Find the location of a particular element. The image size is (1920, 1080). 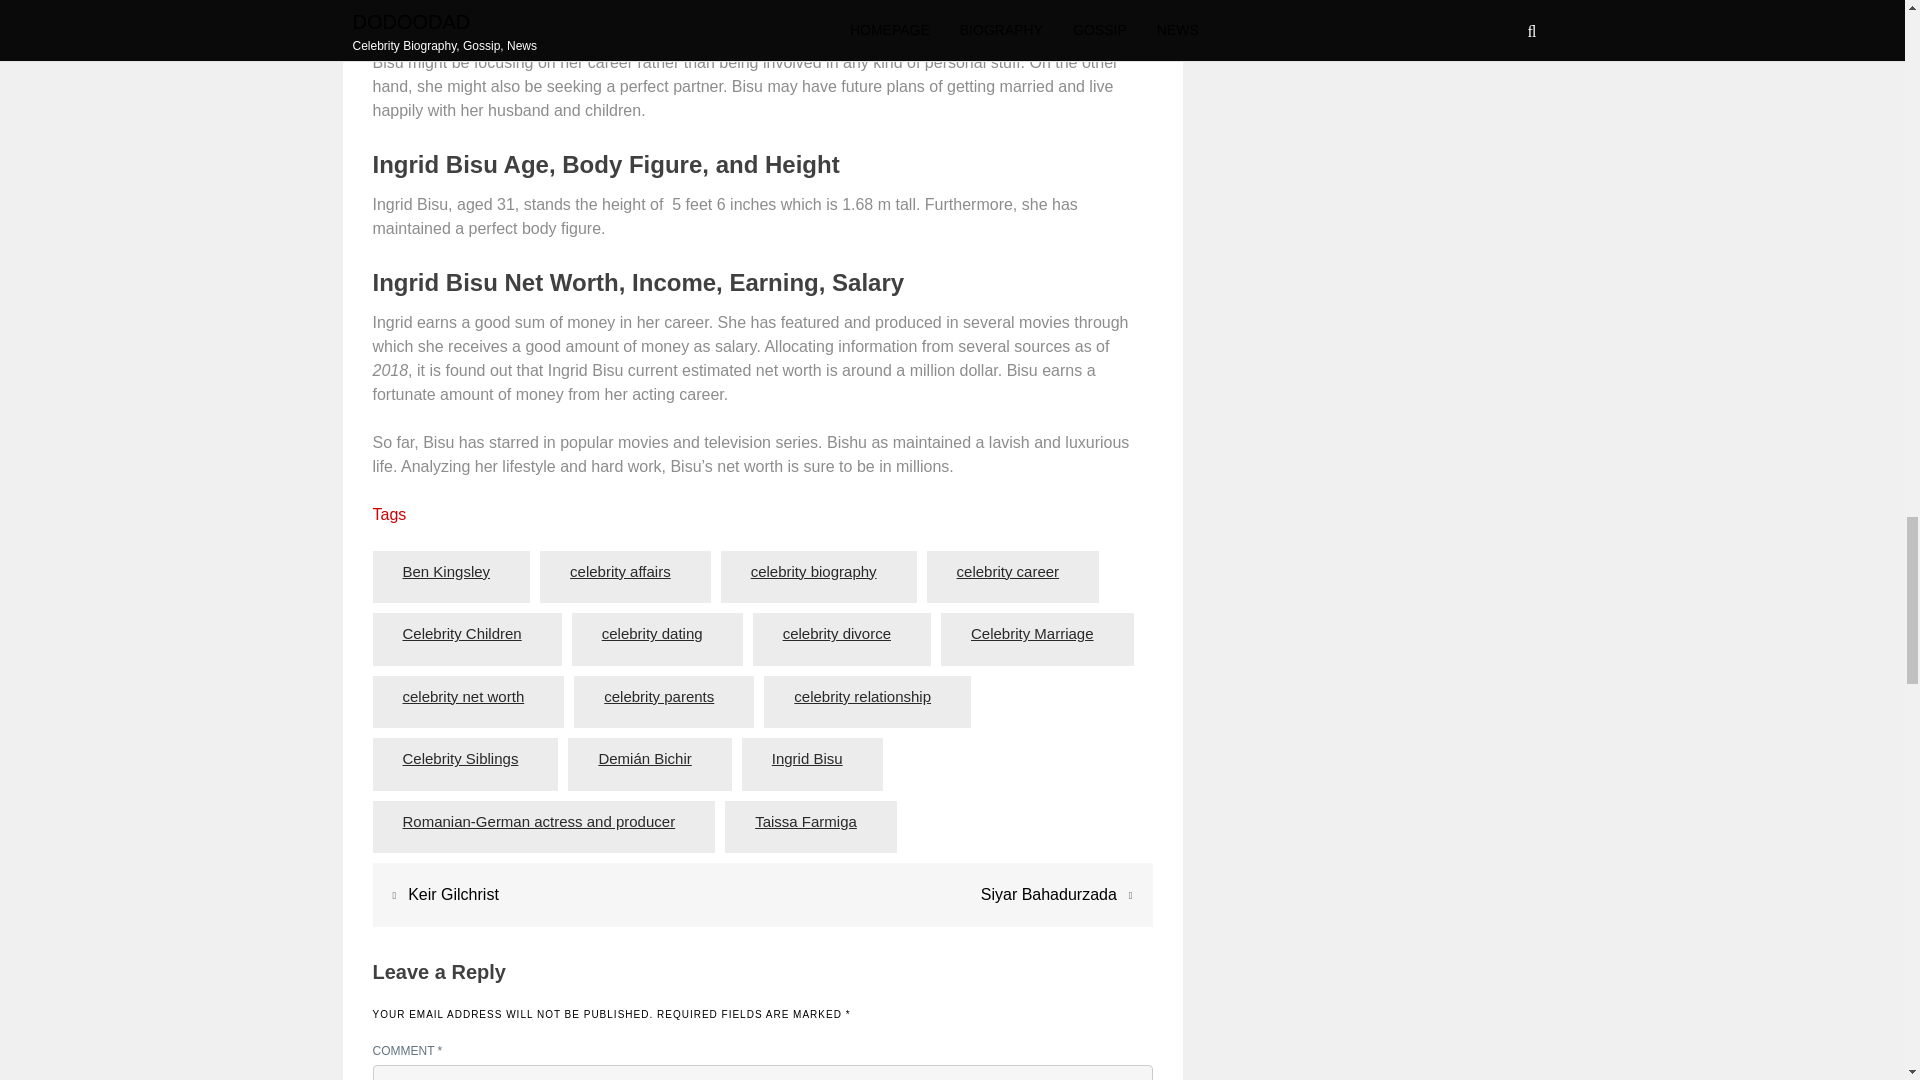

Keir Gilchrist is located at coordinates (453, 894).